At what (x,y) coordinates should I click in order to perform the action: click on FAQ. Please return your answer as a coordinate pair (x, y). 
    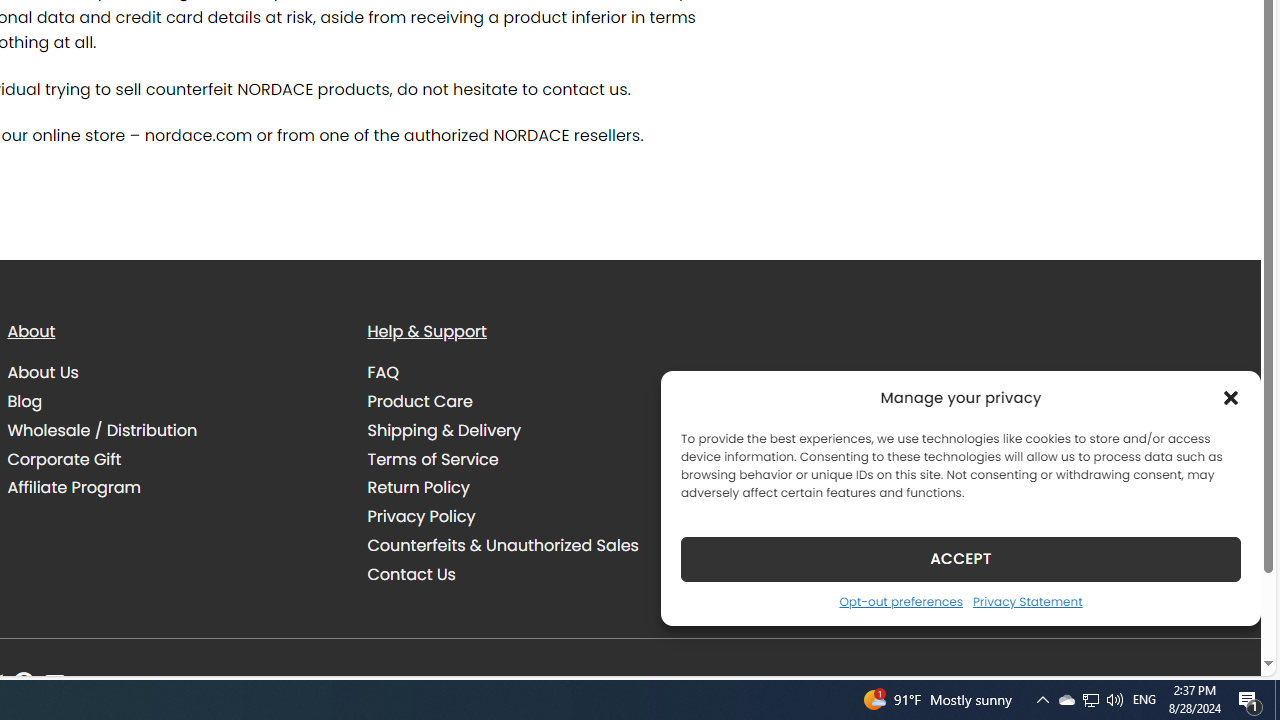
    Looking at the image, I should click on (383, 372).